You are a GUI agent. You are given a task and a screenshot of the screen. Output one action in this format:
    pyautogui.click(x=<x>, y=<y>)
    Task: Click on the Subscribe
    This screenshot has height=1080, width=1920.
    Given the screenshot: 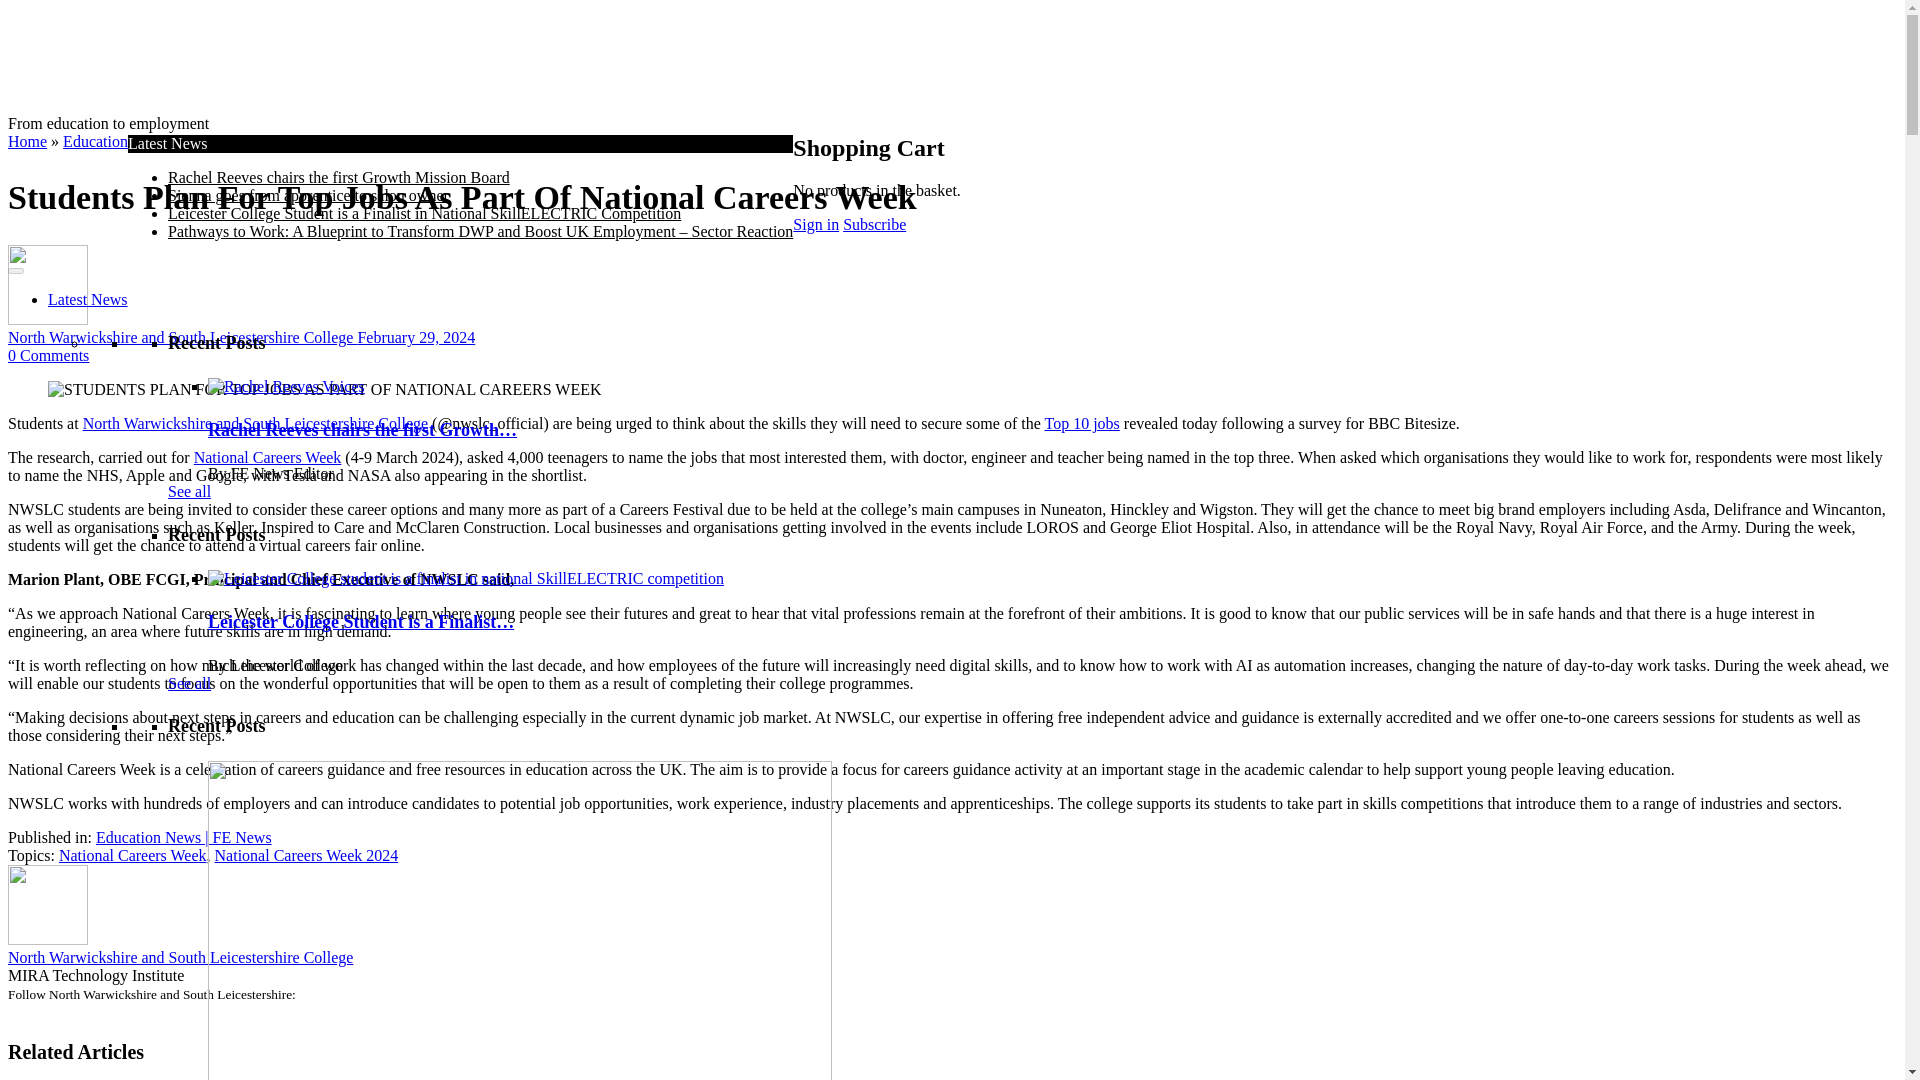 What is the action you would take?
    pyautogui.click(x=874, y=224)
    